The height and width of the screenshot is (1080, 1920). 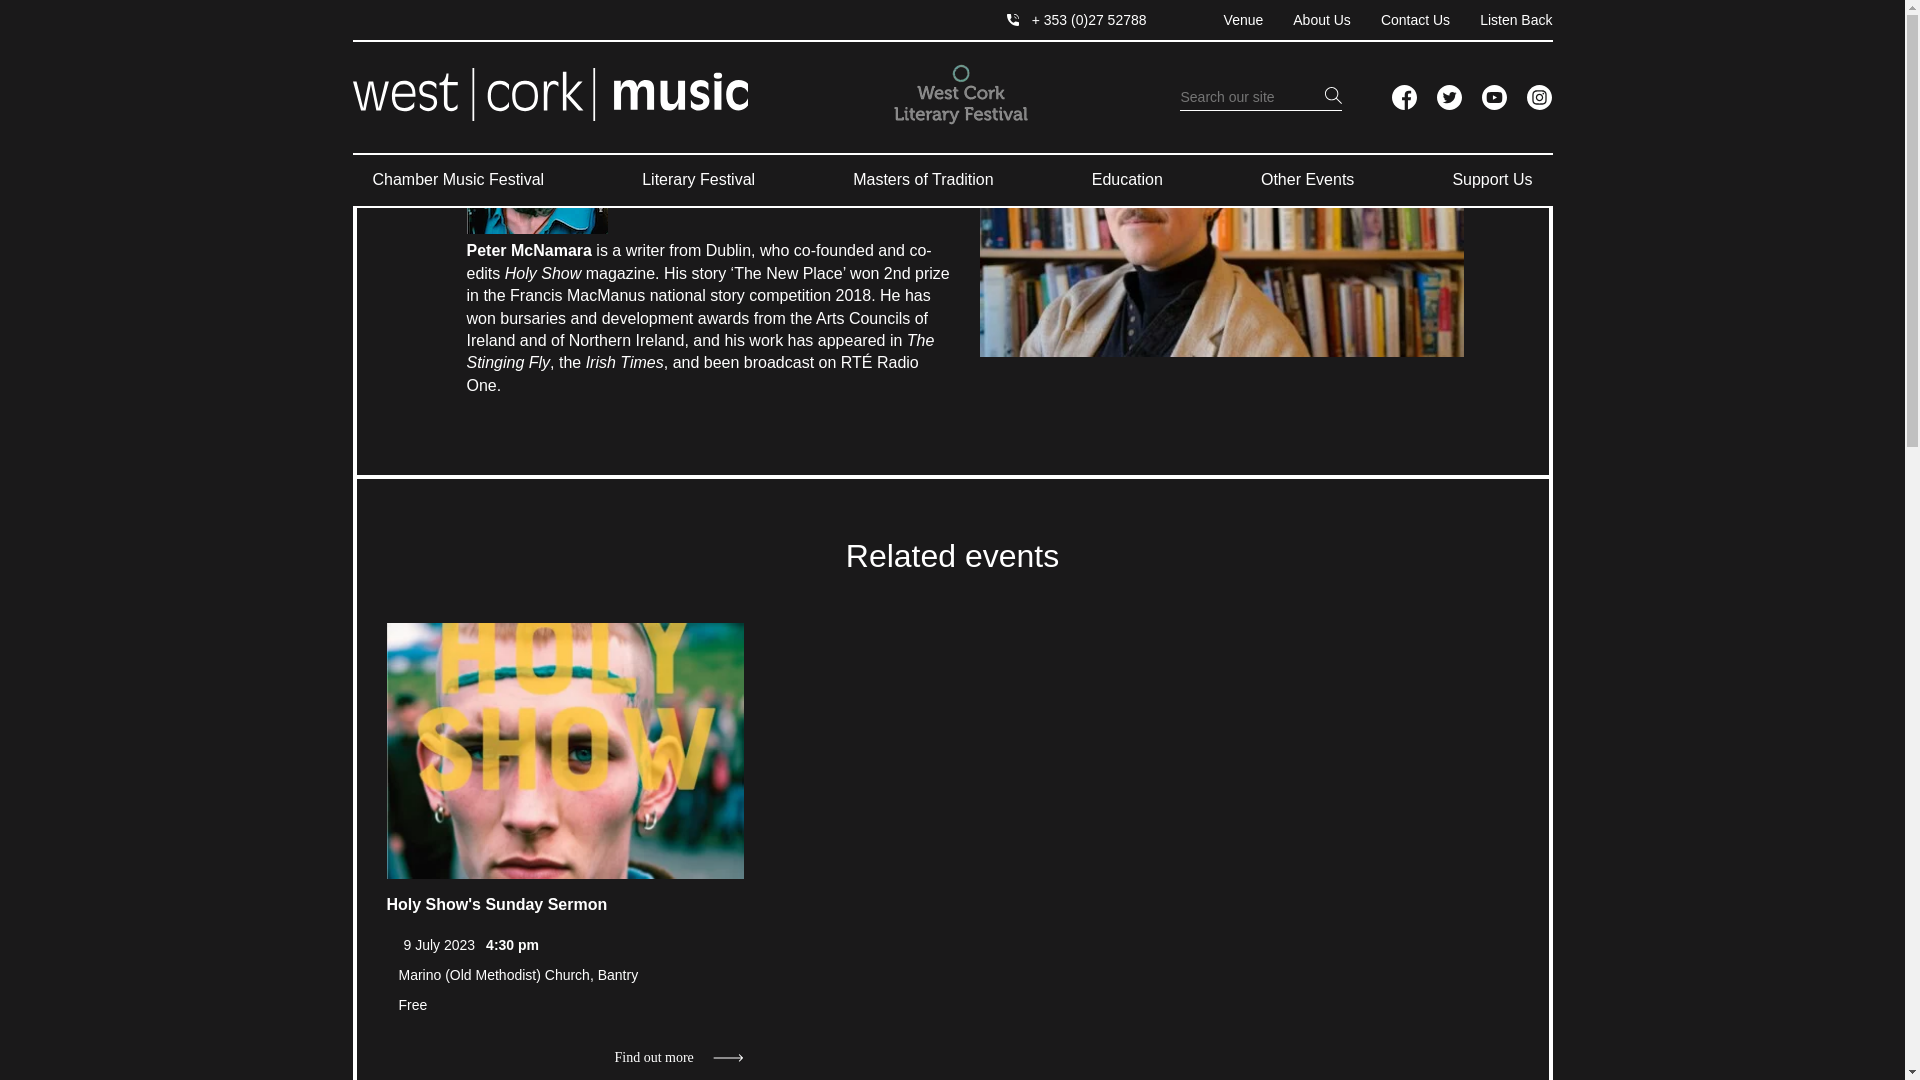 What do you see at coordinates (1400, 20) in the screenshot?
I see `Contact Us` at bounding box center [1400, 20].